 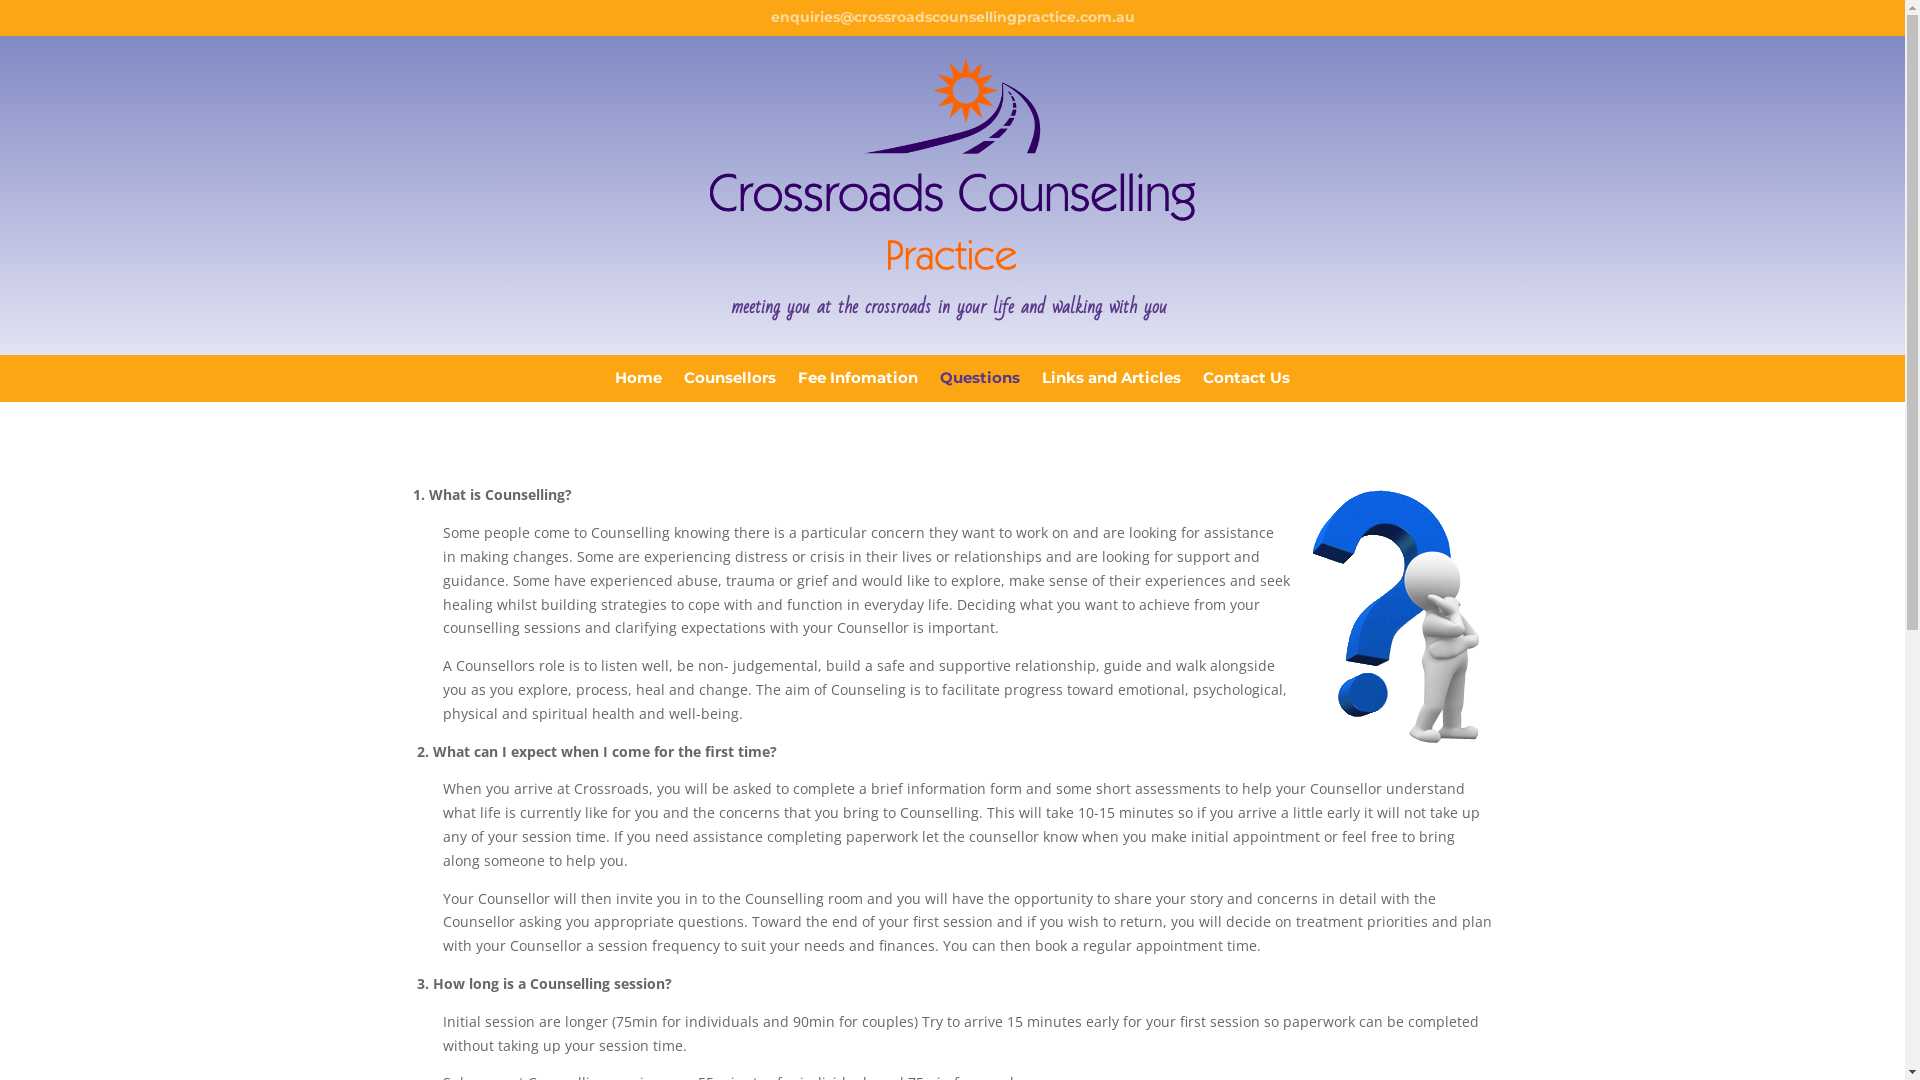 What do you see at coordinates (1112, 382) in the screenshot?
I see `Links and Articles` at bounding box center [1112, 382].